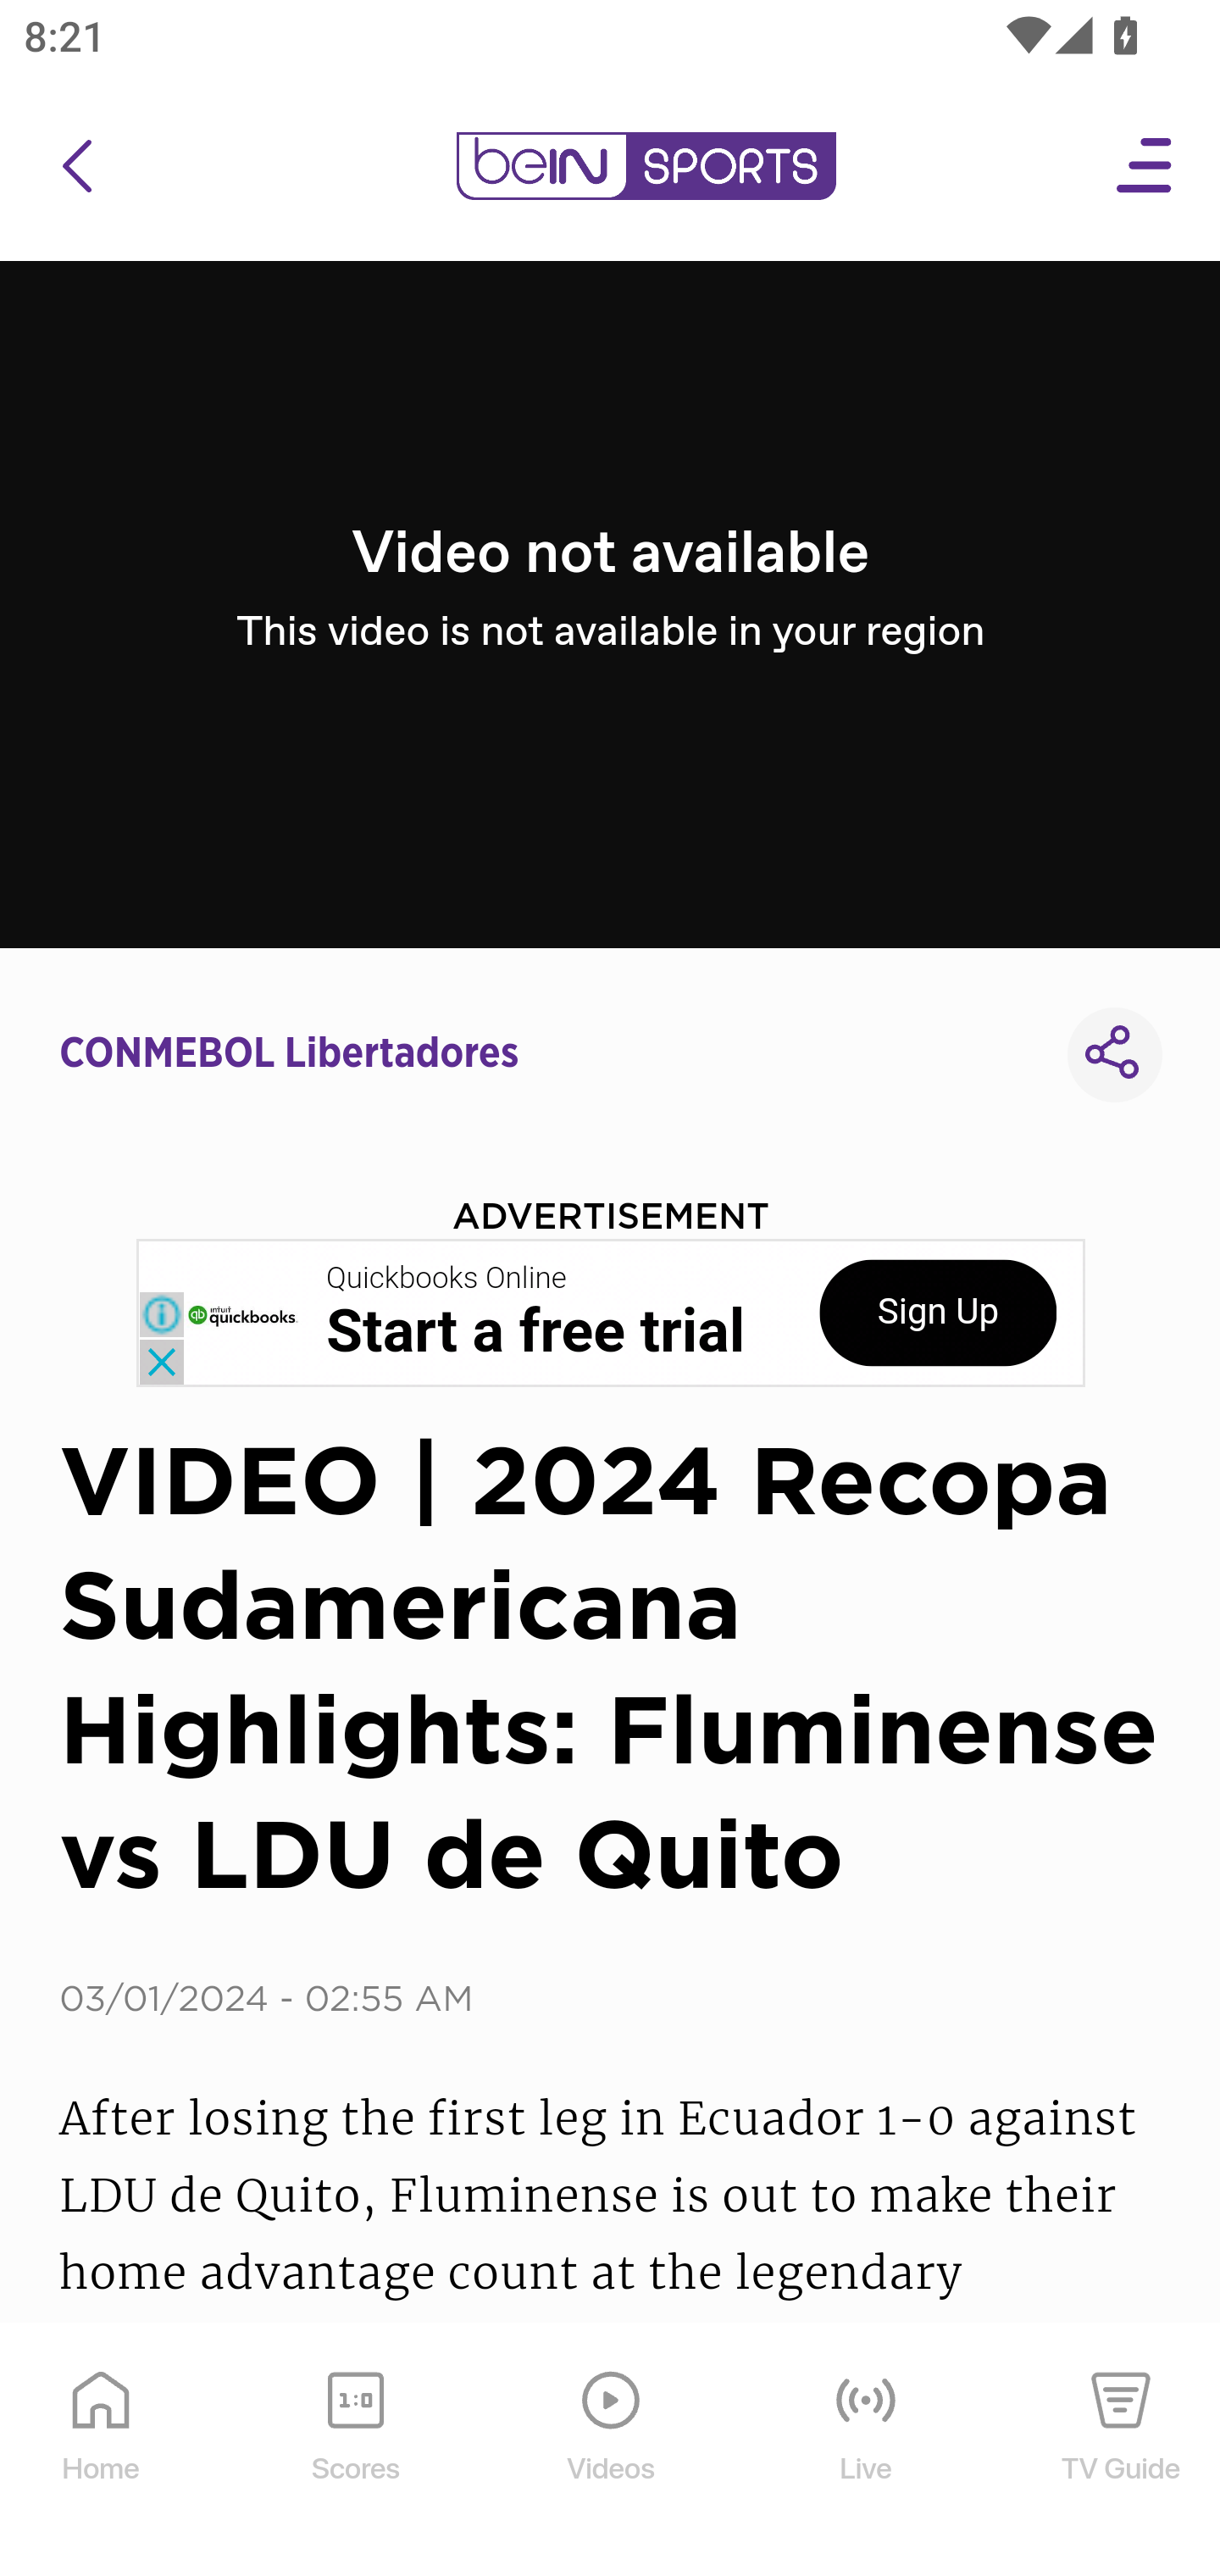  I want to click on en-us?platform=mobile_android bein logo, so click(646, 166).